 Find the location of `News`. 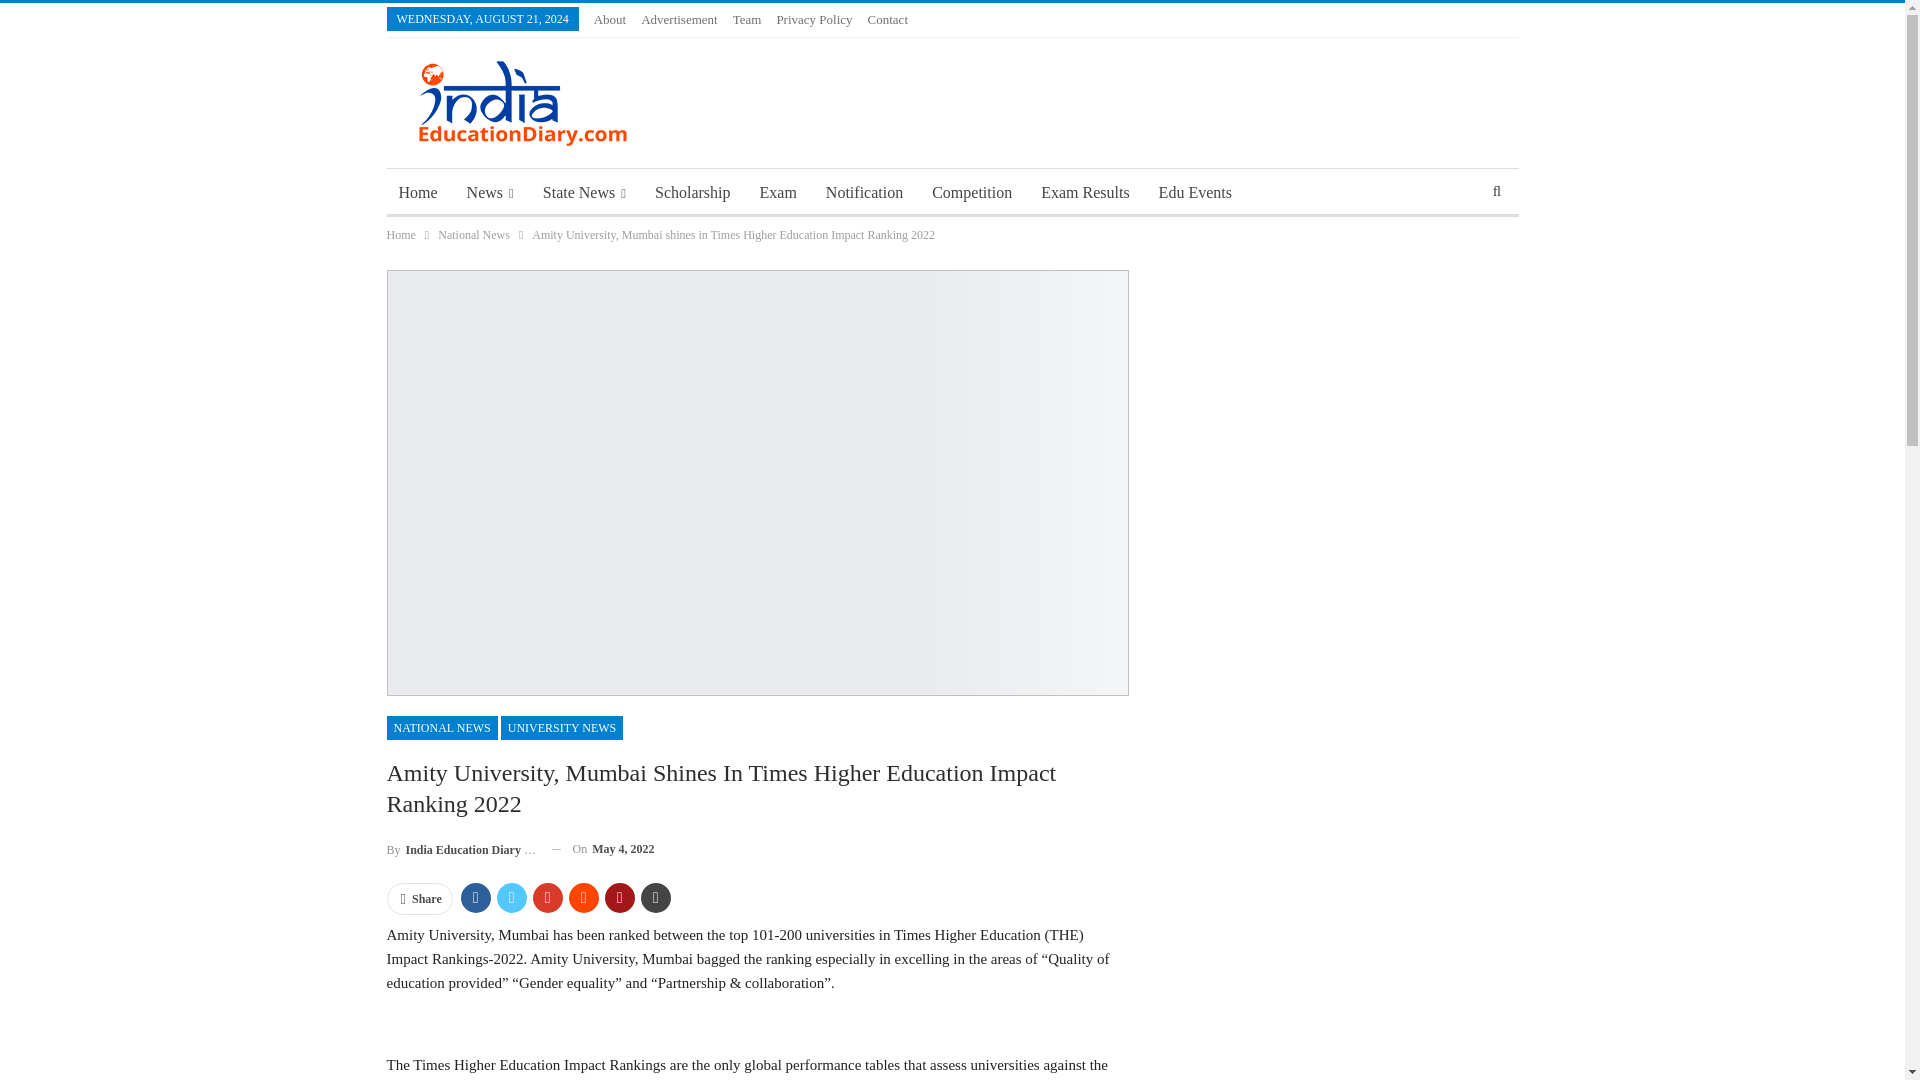

News is located at coordinates (490, 192).